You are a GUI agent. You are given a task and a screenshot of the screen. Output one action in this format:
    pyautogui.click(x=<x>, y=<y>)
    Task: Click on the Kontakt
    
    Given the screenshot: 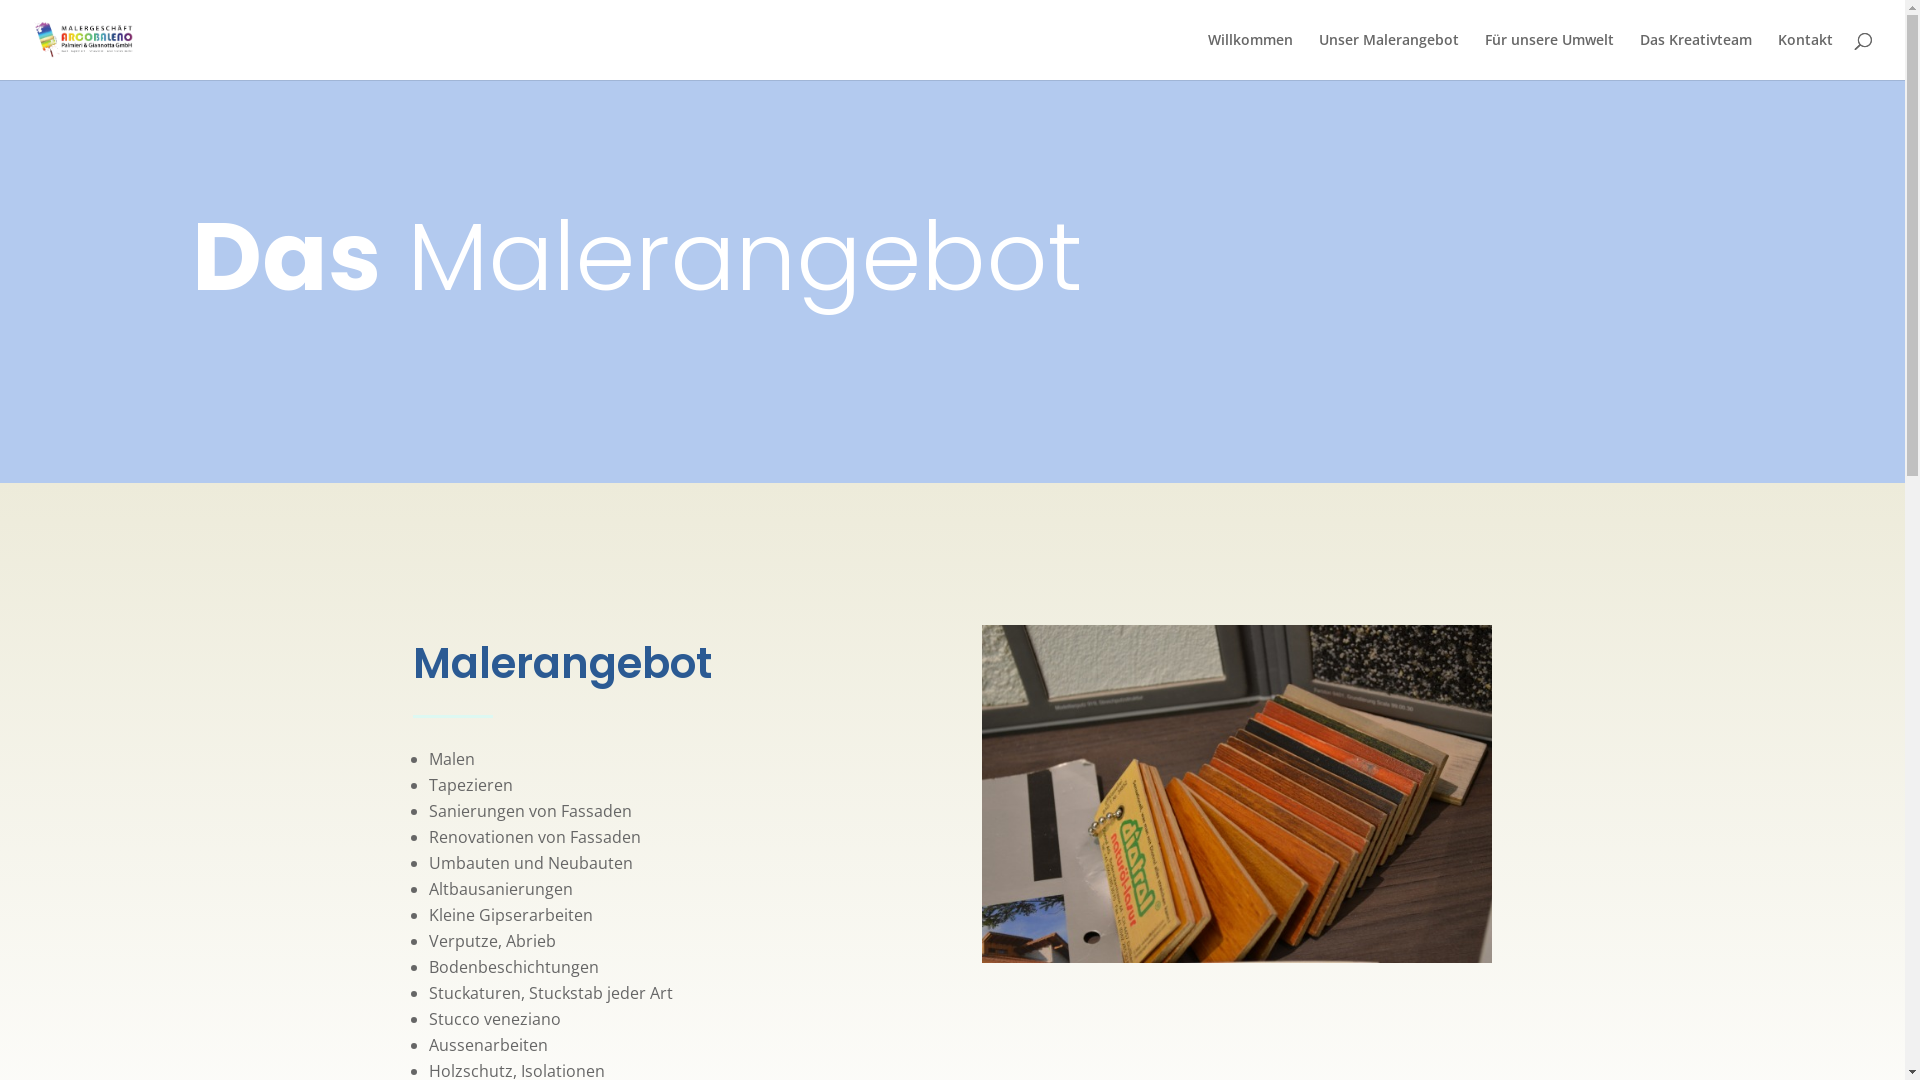 What is the action you would take?
    pyautogui.click(x=1806, y=56)
    